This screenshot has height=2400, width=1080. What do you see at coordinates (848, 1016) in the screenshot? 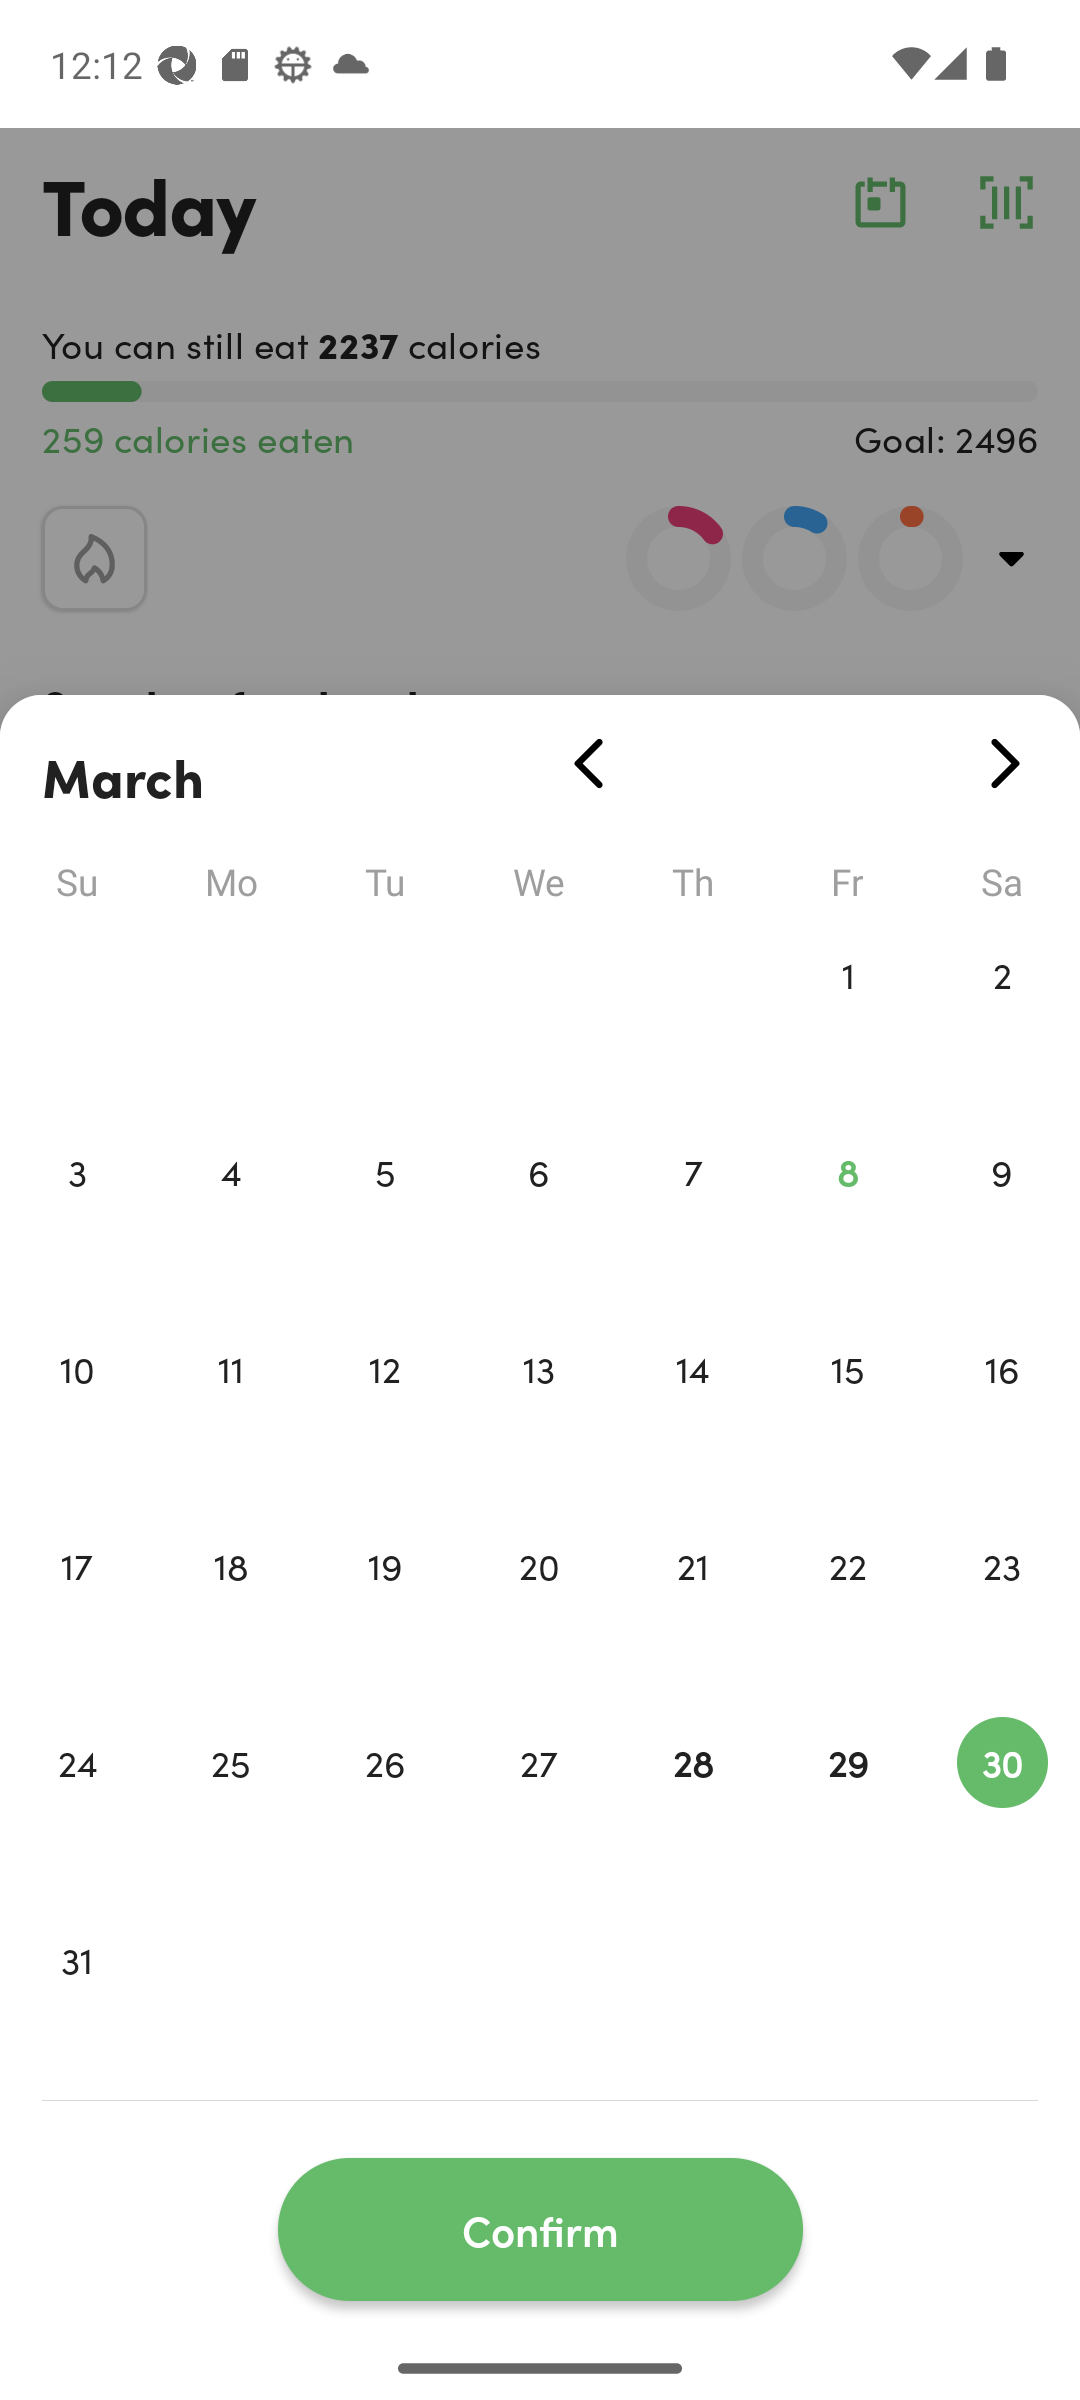
I see `1` at bounding box center [848, 1016].